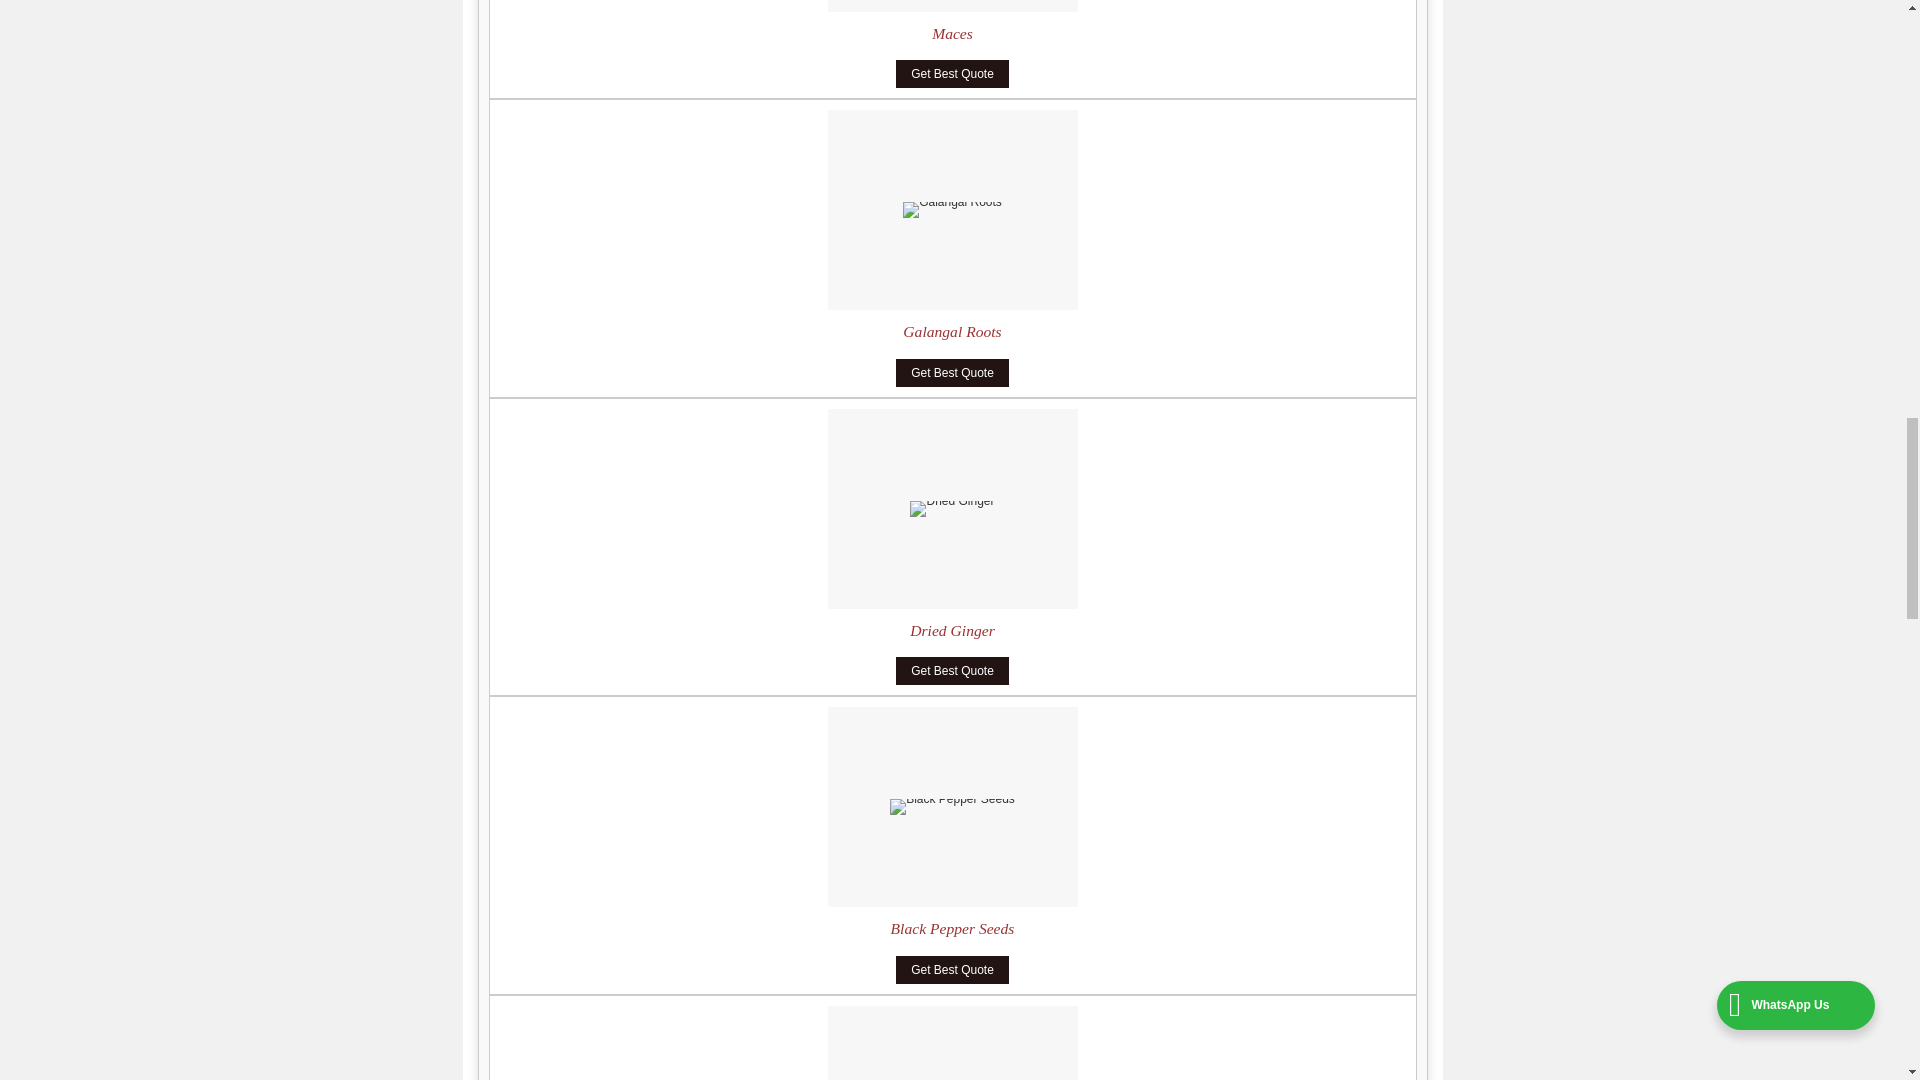  What do you see at coordinates (951, 331) in the screenshot?
I see `Galangal Roots` at bounding box center [951, 331].